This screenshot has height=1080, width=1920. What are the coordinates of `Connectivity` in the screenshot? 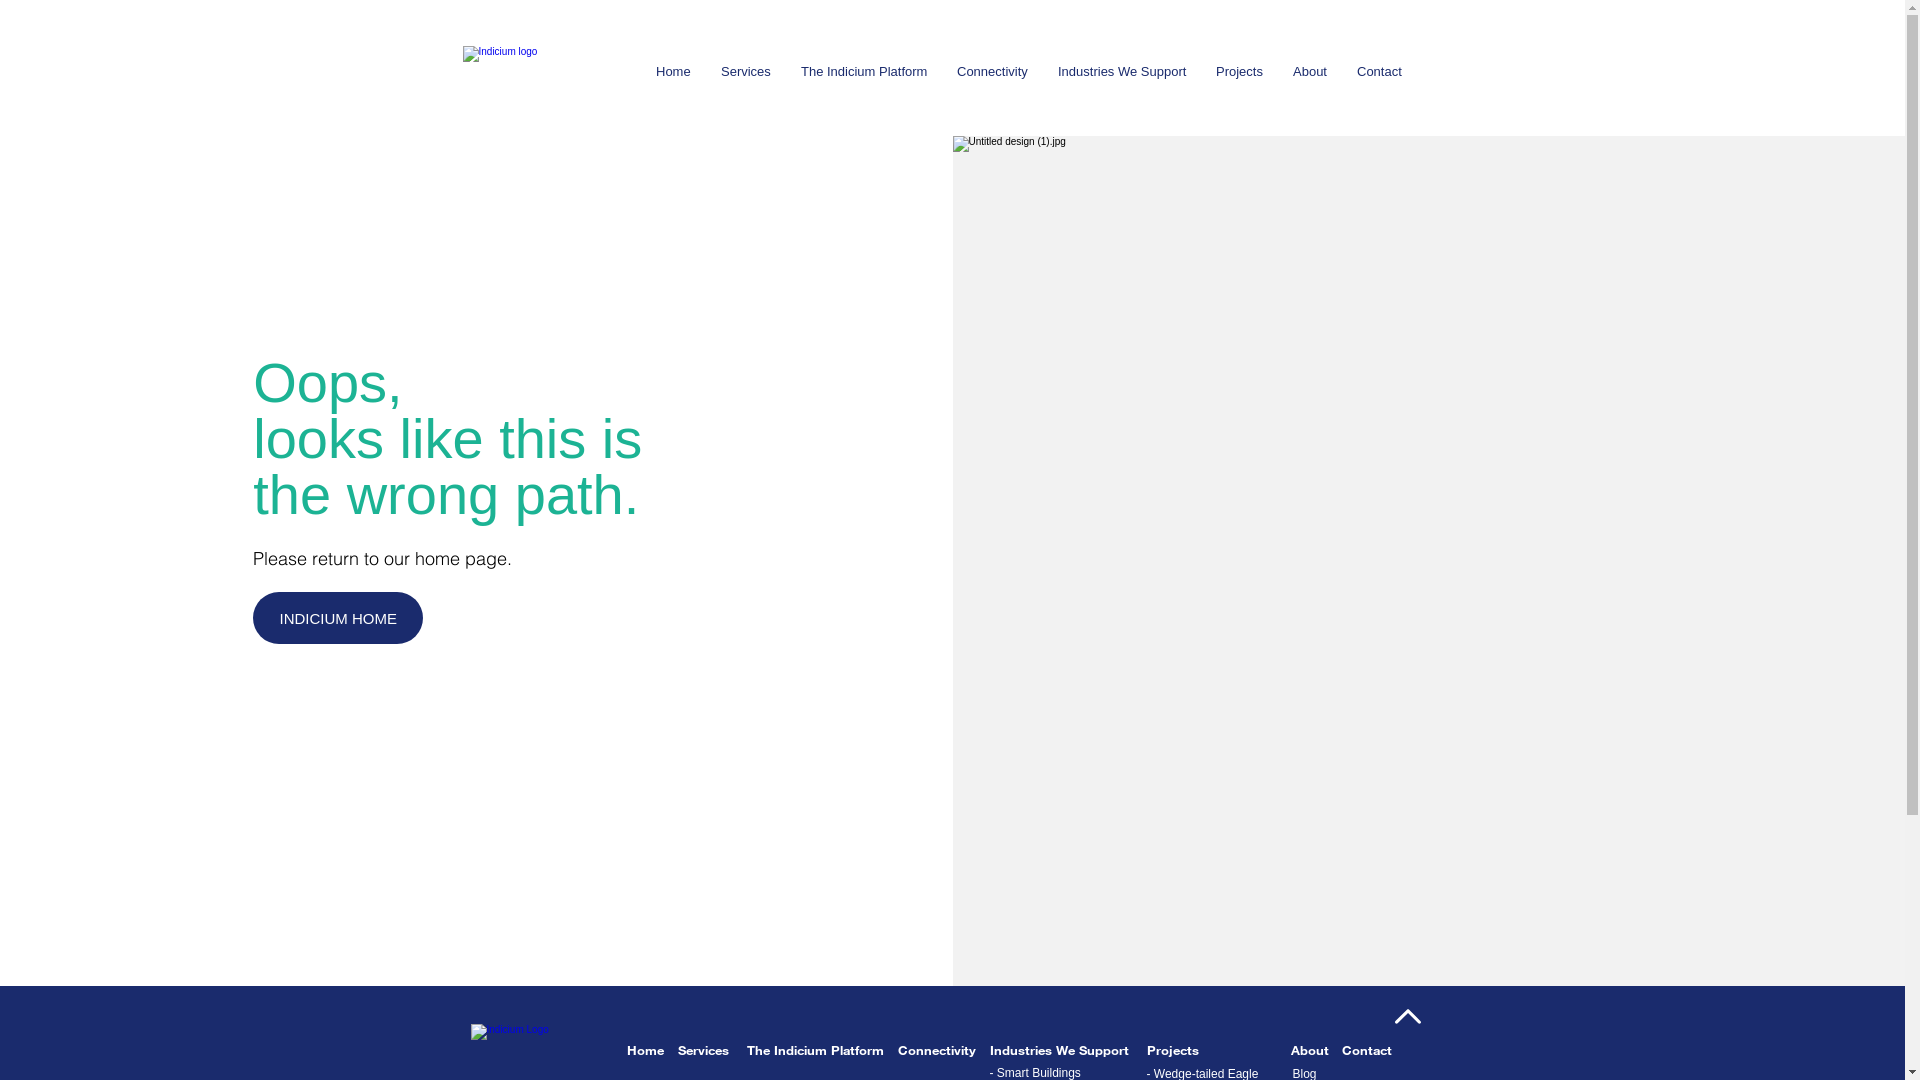 It's located at (937, 1050).